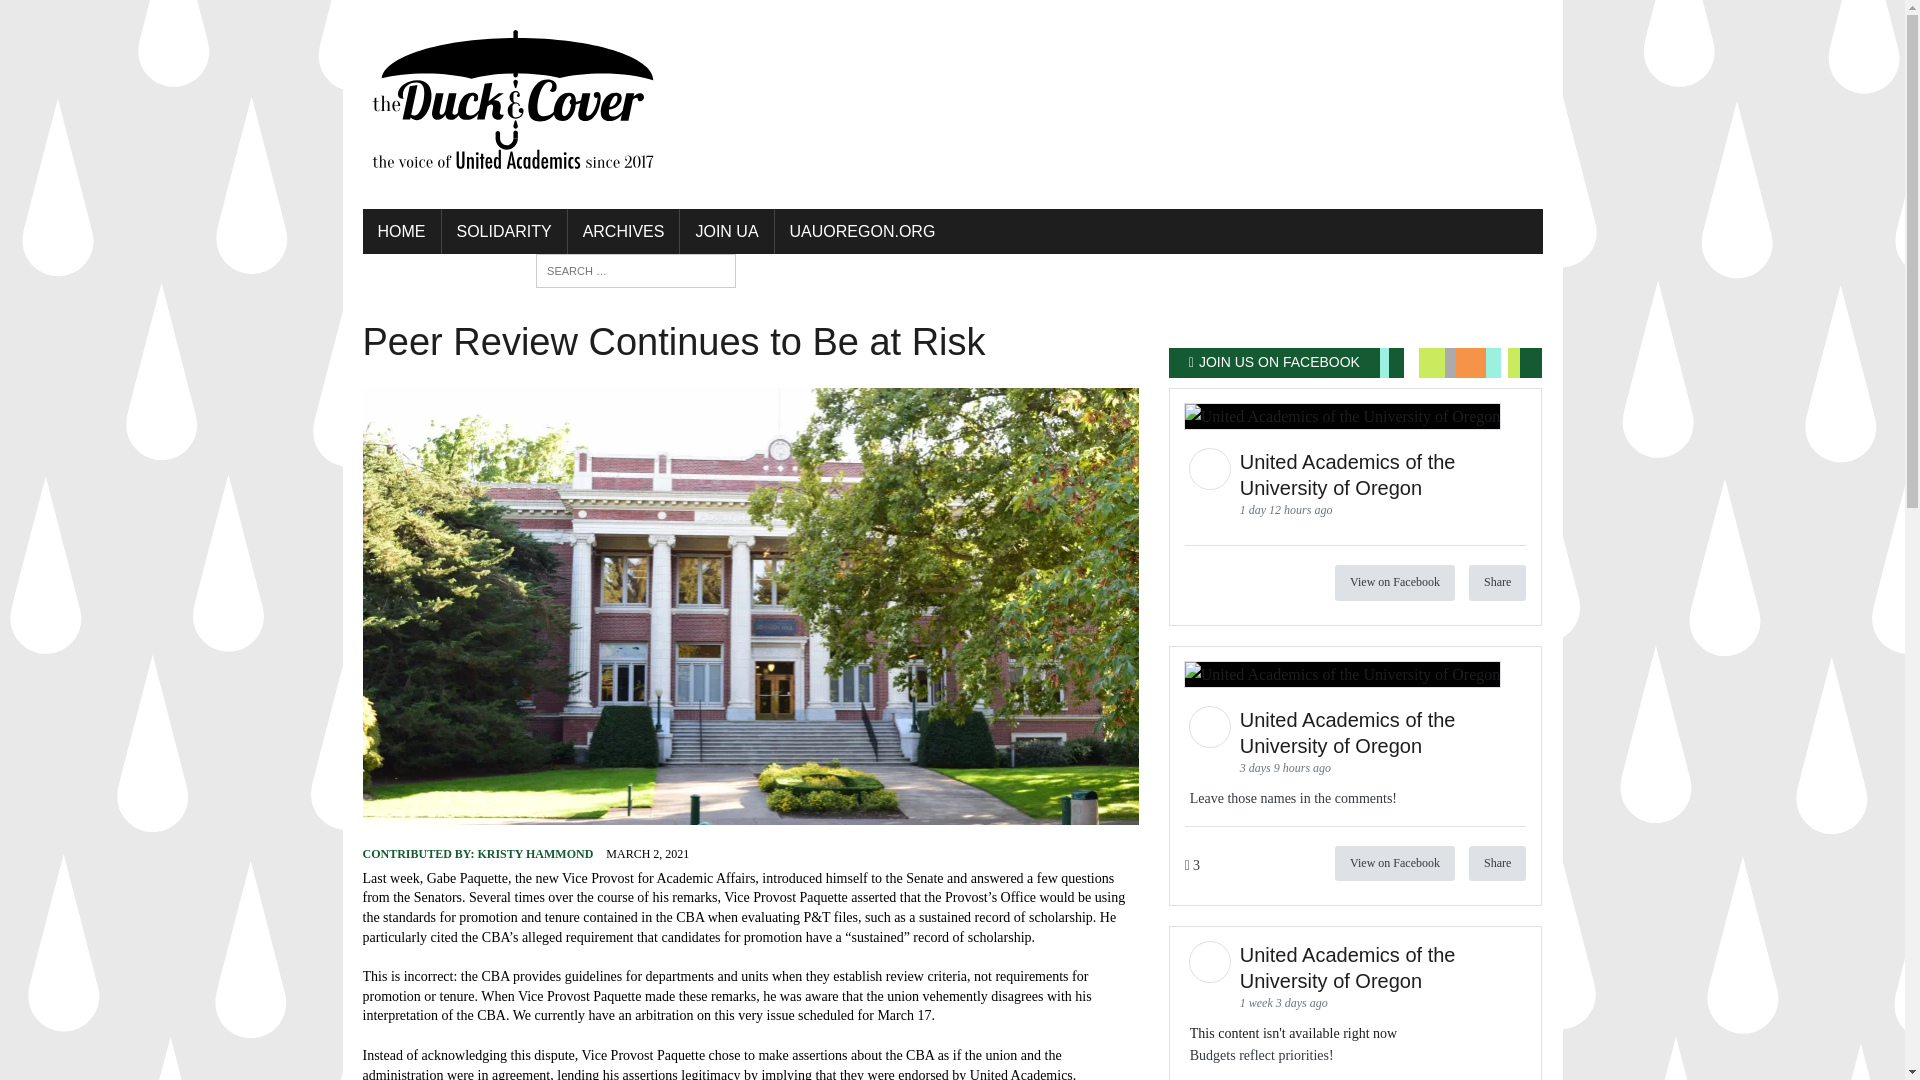 Image resolution: width=1920 pixels, height=1080 pixels. What do you see at coordinates (624, 232) in the screenshot?
I see `ARCHIVES` at bounding box center [624, 232].